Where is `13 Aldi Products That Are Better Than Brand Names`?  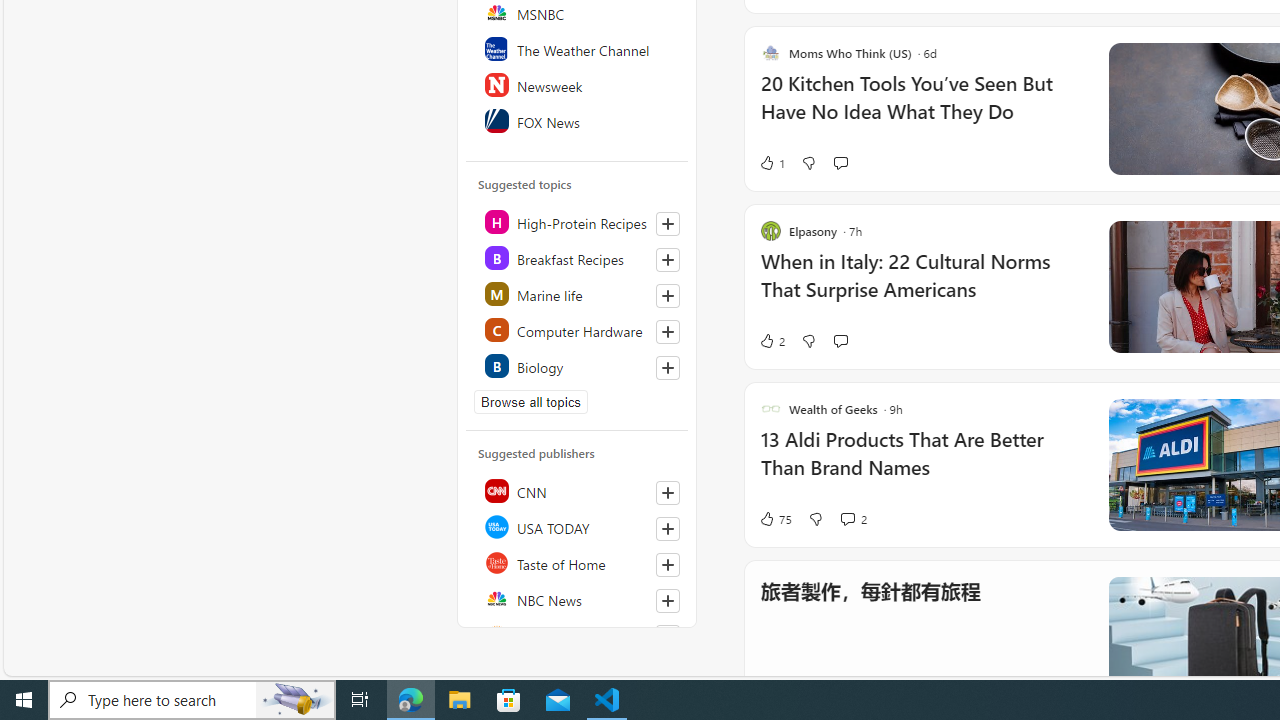 13 Aldi Products That Are Better Than Brand Names is located at coordinates (922, 464).